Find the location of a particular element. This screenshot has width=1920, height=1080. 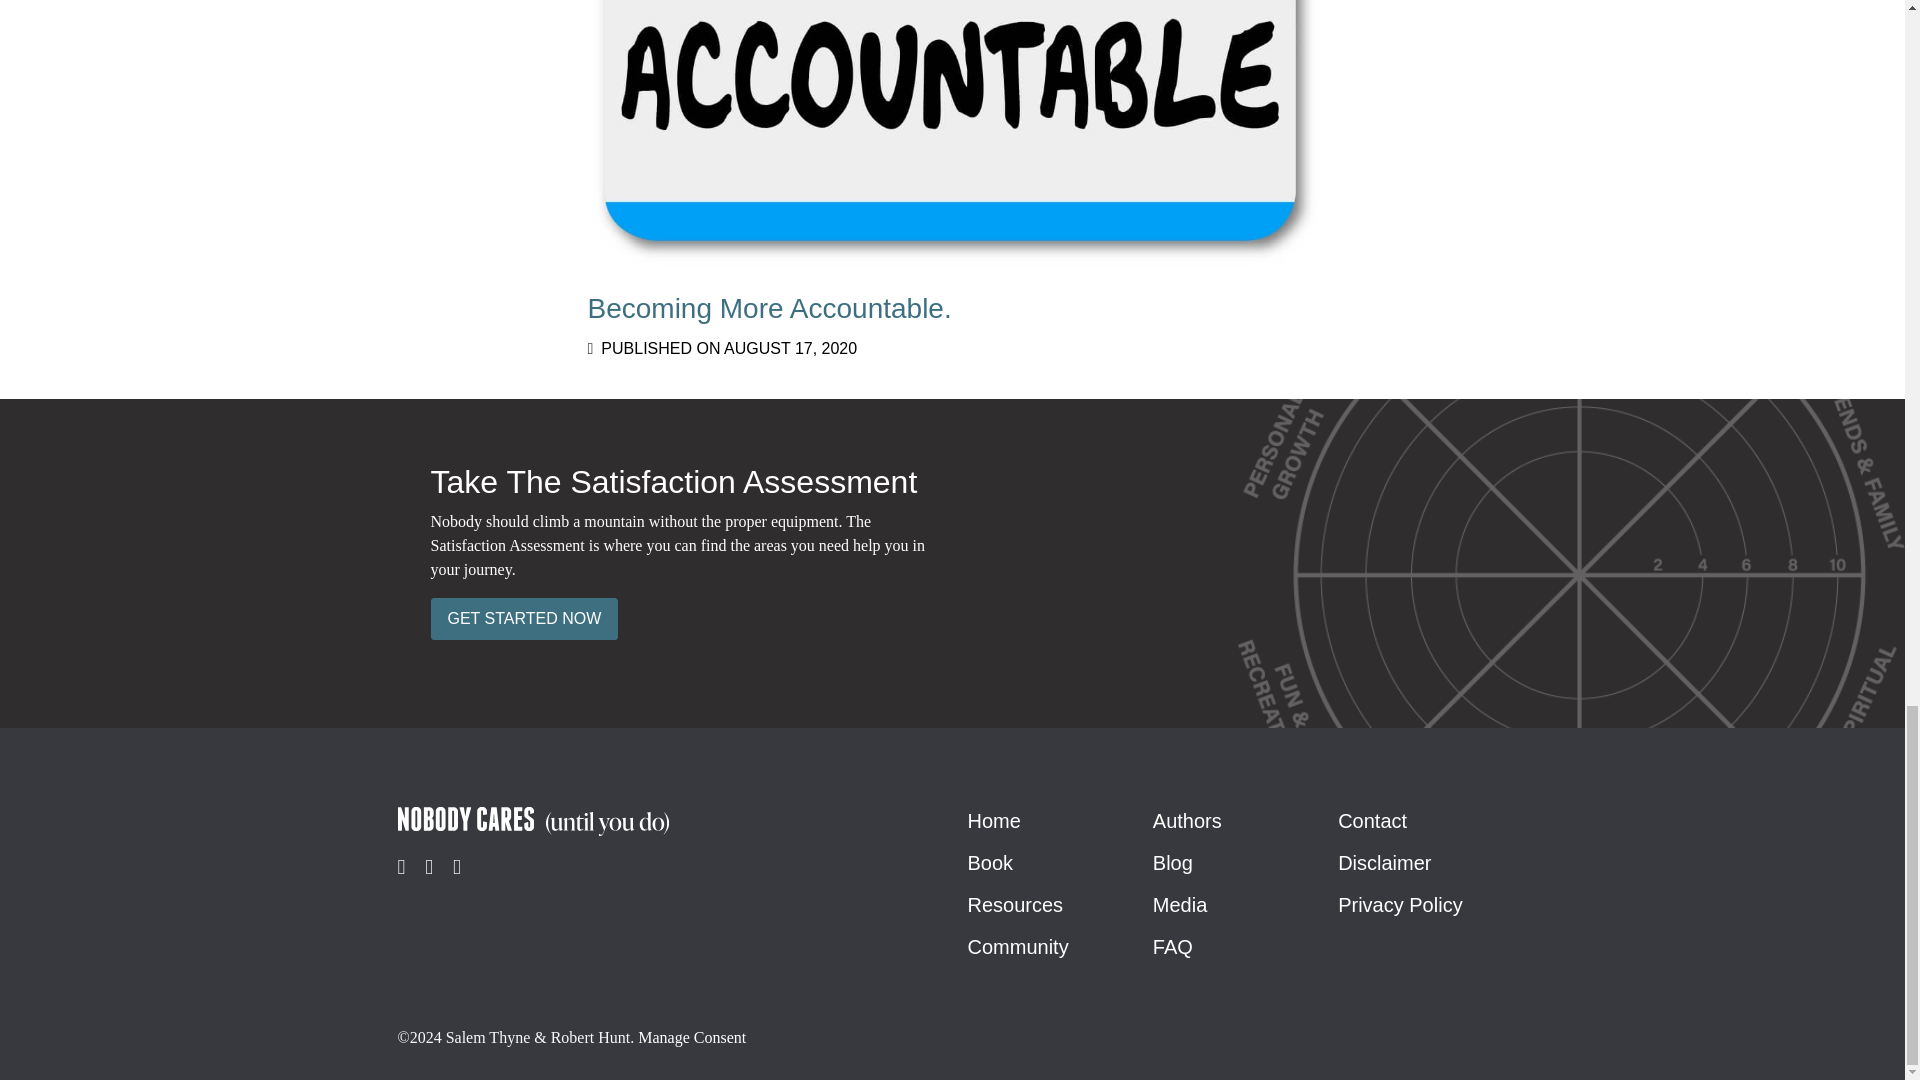

Home is located at coordinates (994, 820).